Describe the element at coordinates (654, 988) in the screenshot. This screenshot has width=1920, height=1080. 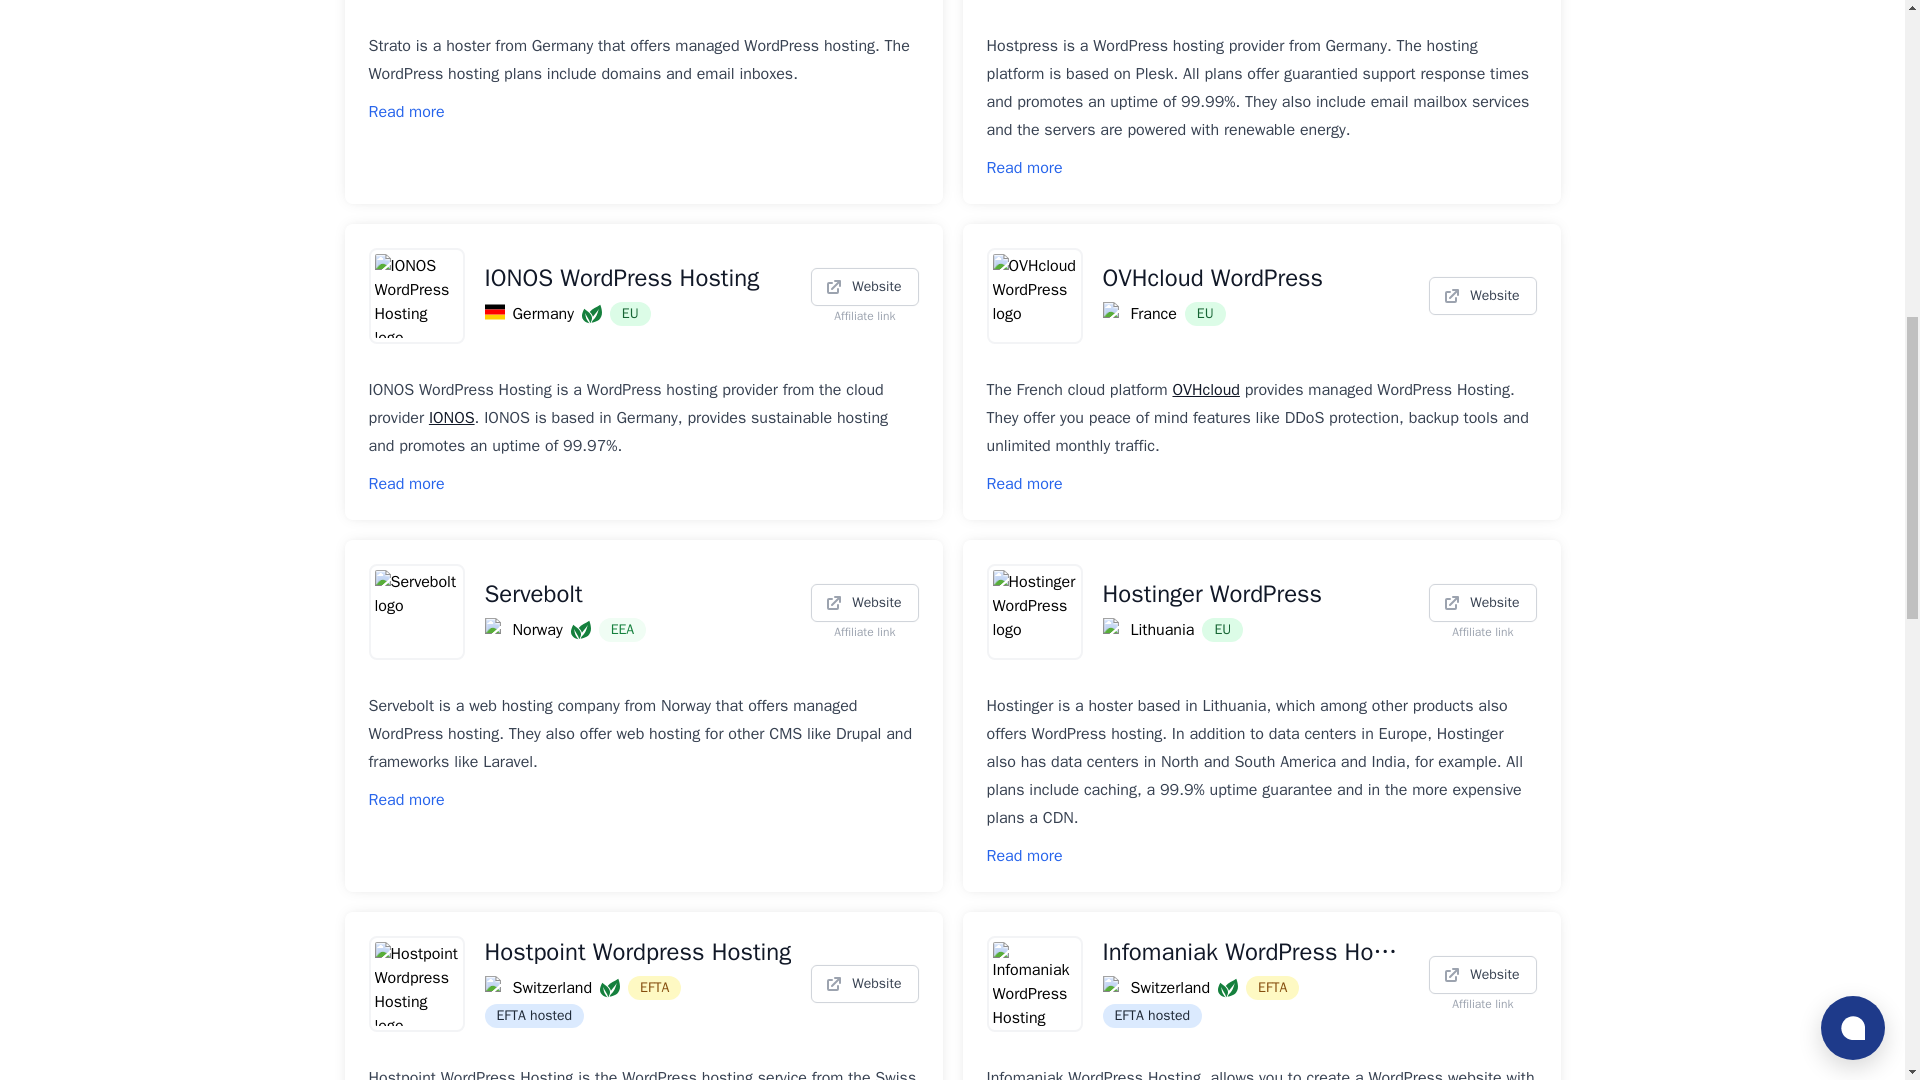
I see `European Free Trade Association` at that location.